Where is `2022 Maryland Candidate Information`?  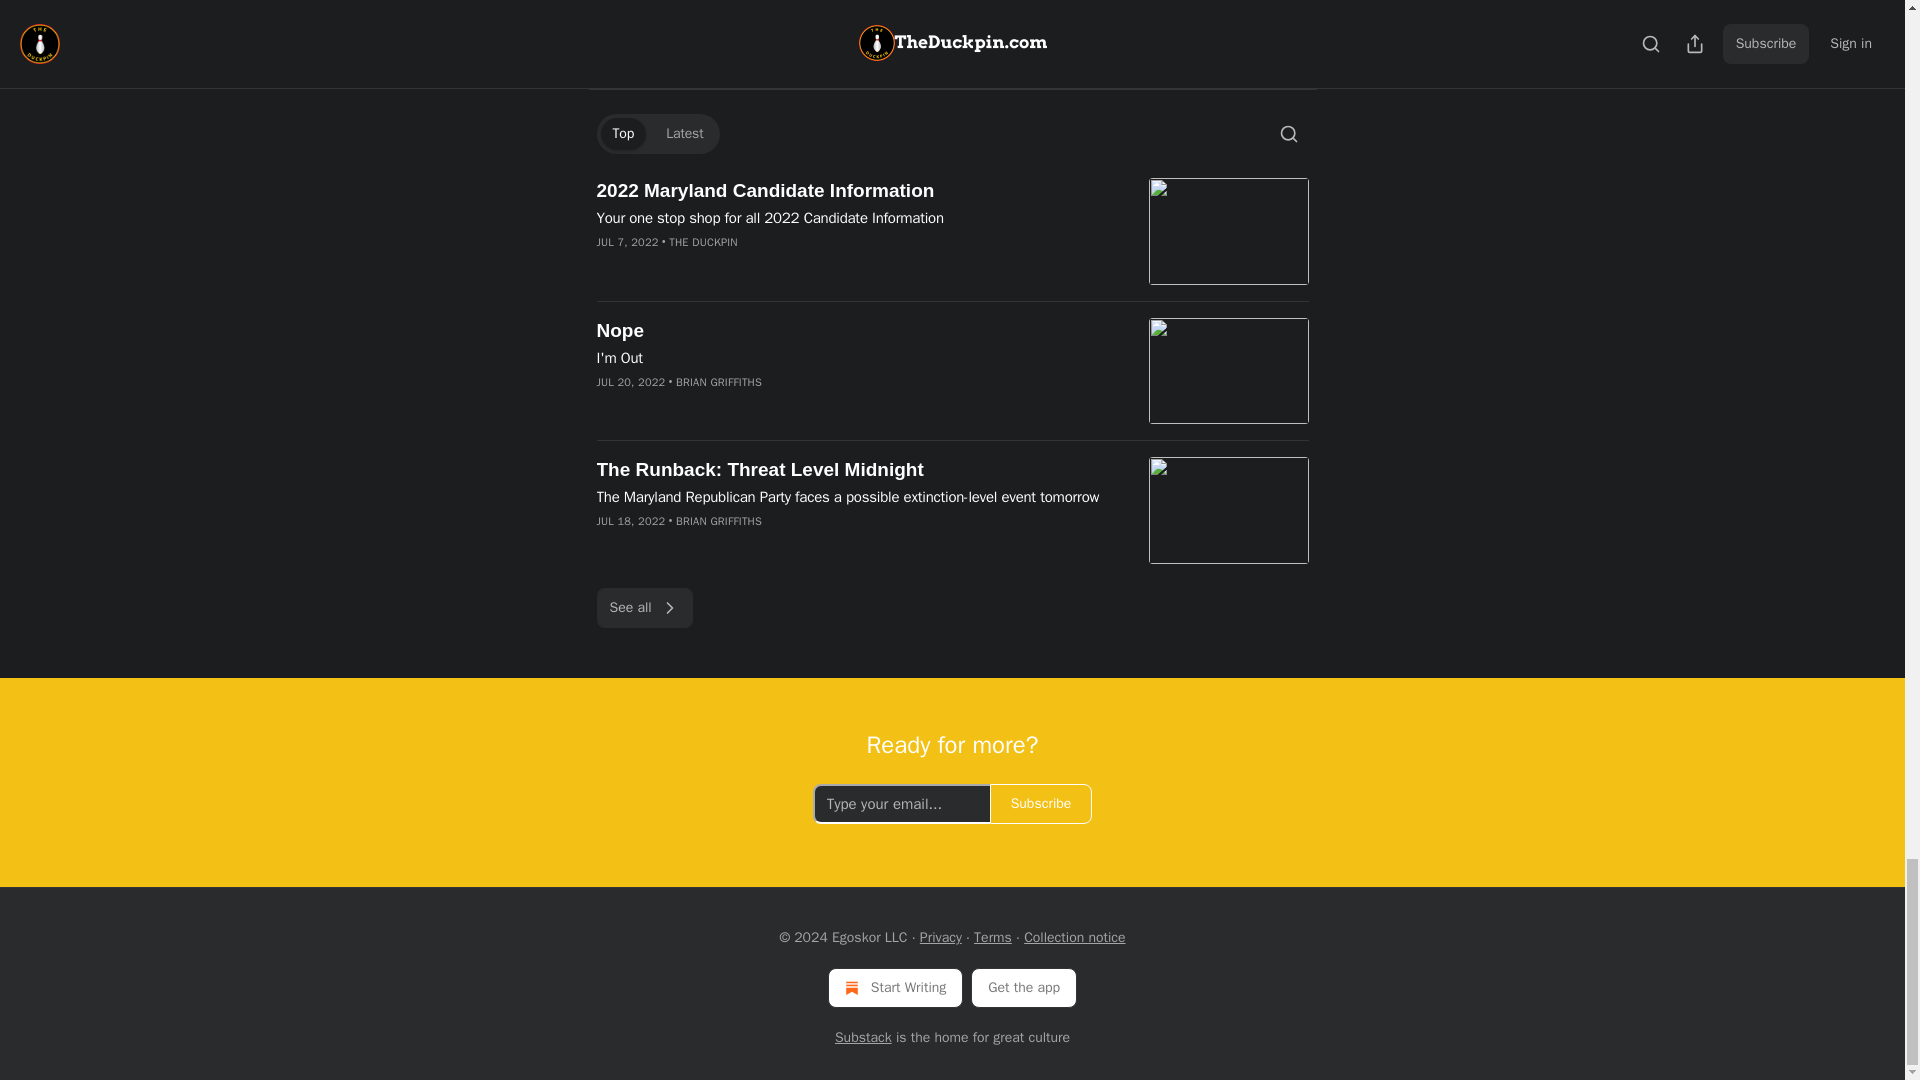 2022 Maryland Candidate Information is located at coordinates (859, 191).